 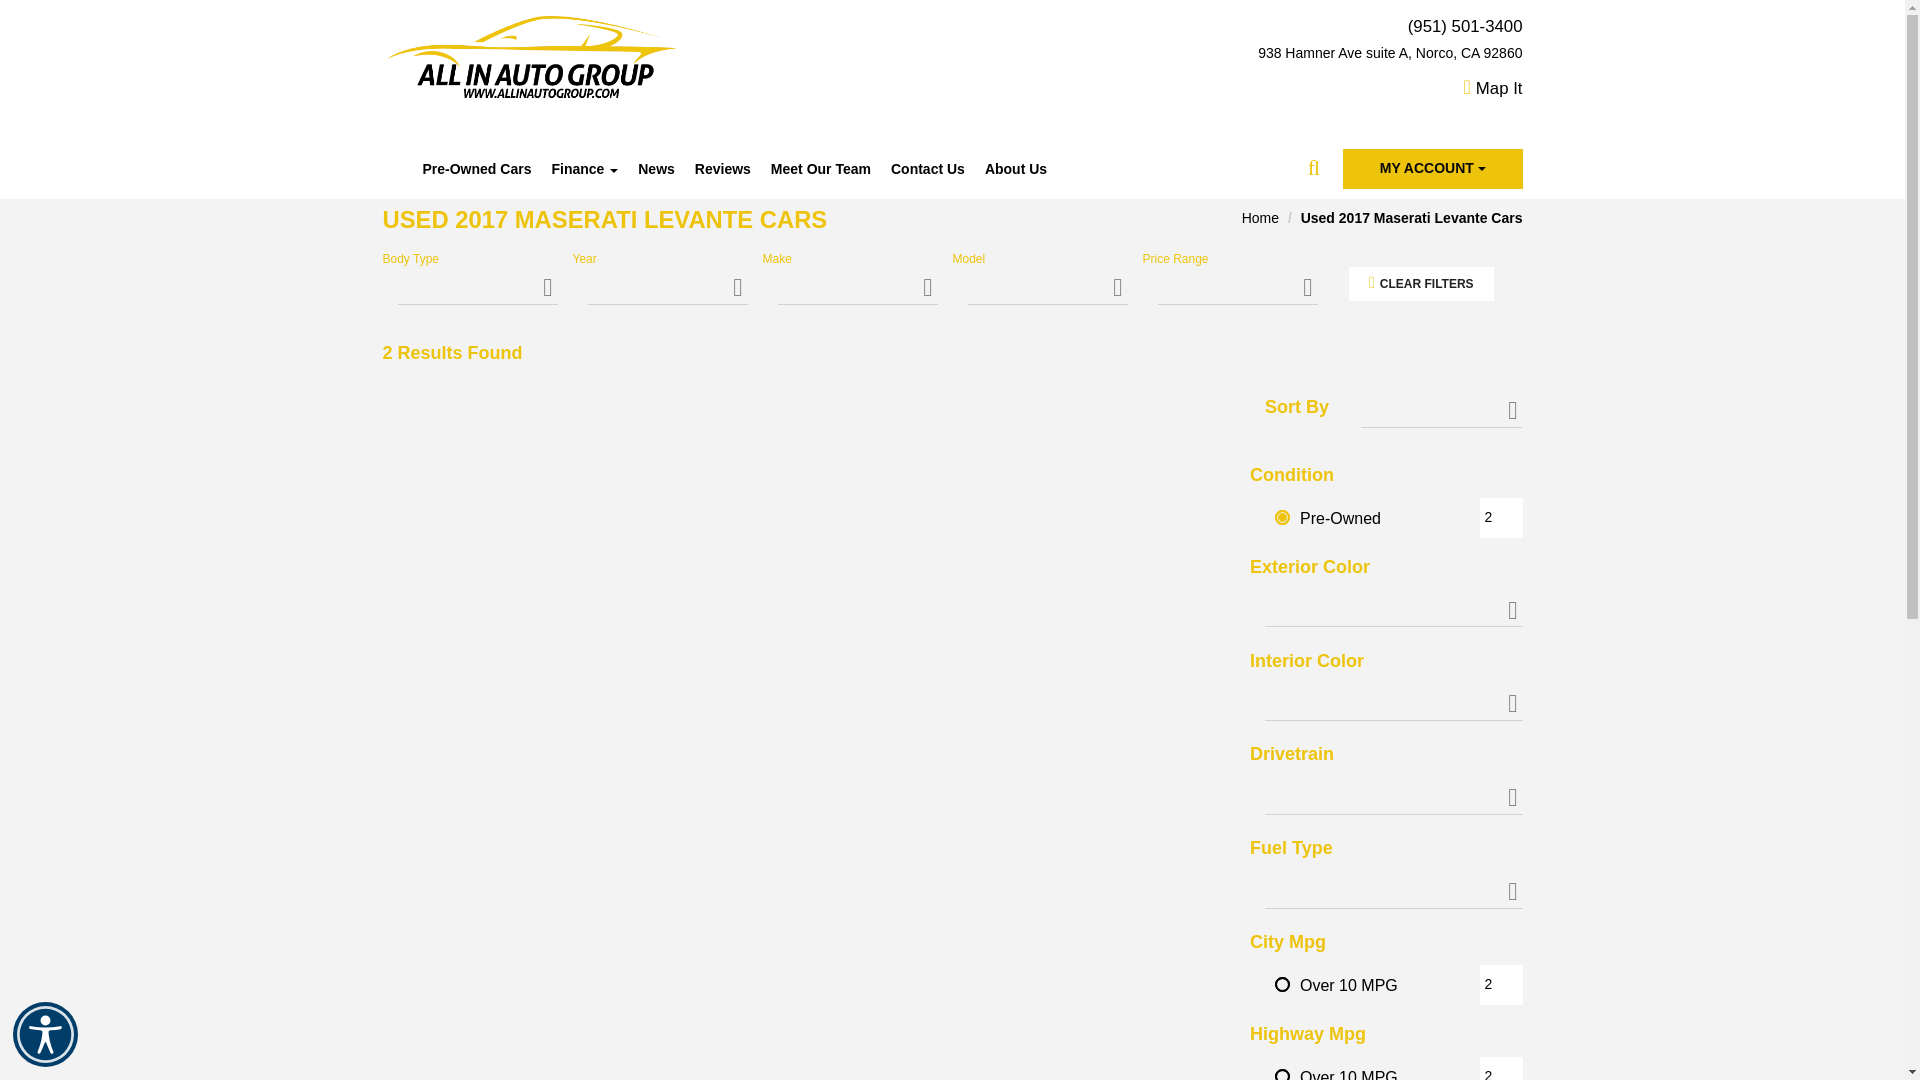 What do you see at coordinates (476, 168) in the screenshot?
I see `Pre-Owned Cars` at bounding box center [476, 168].